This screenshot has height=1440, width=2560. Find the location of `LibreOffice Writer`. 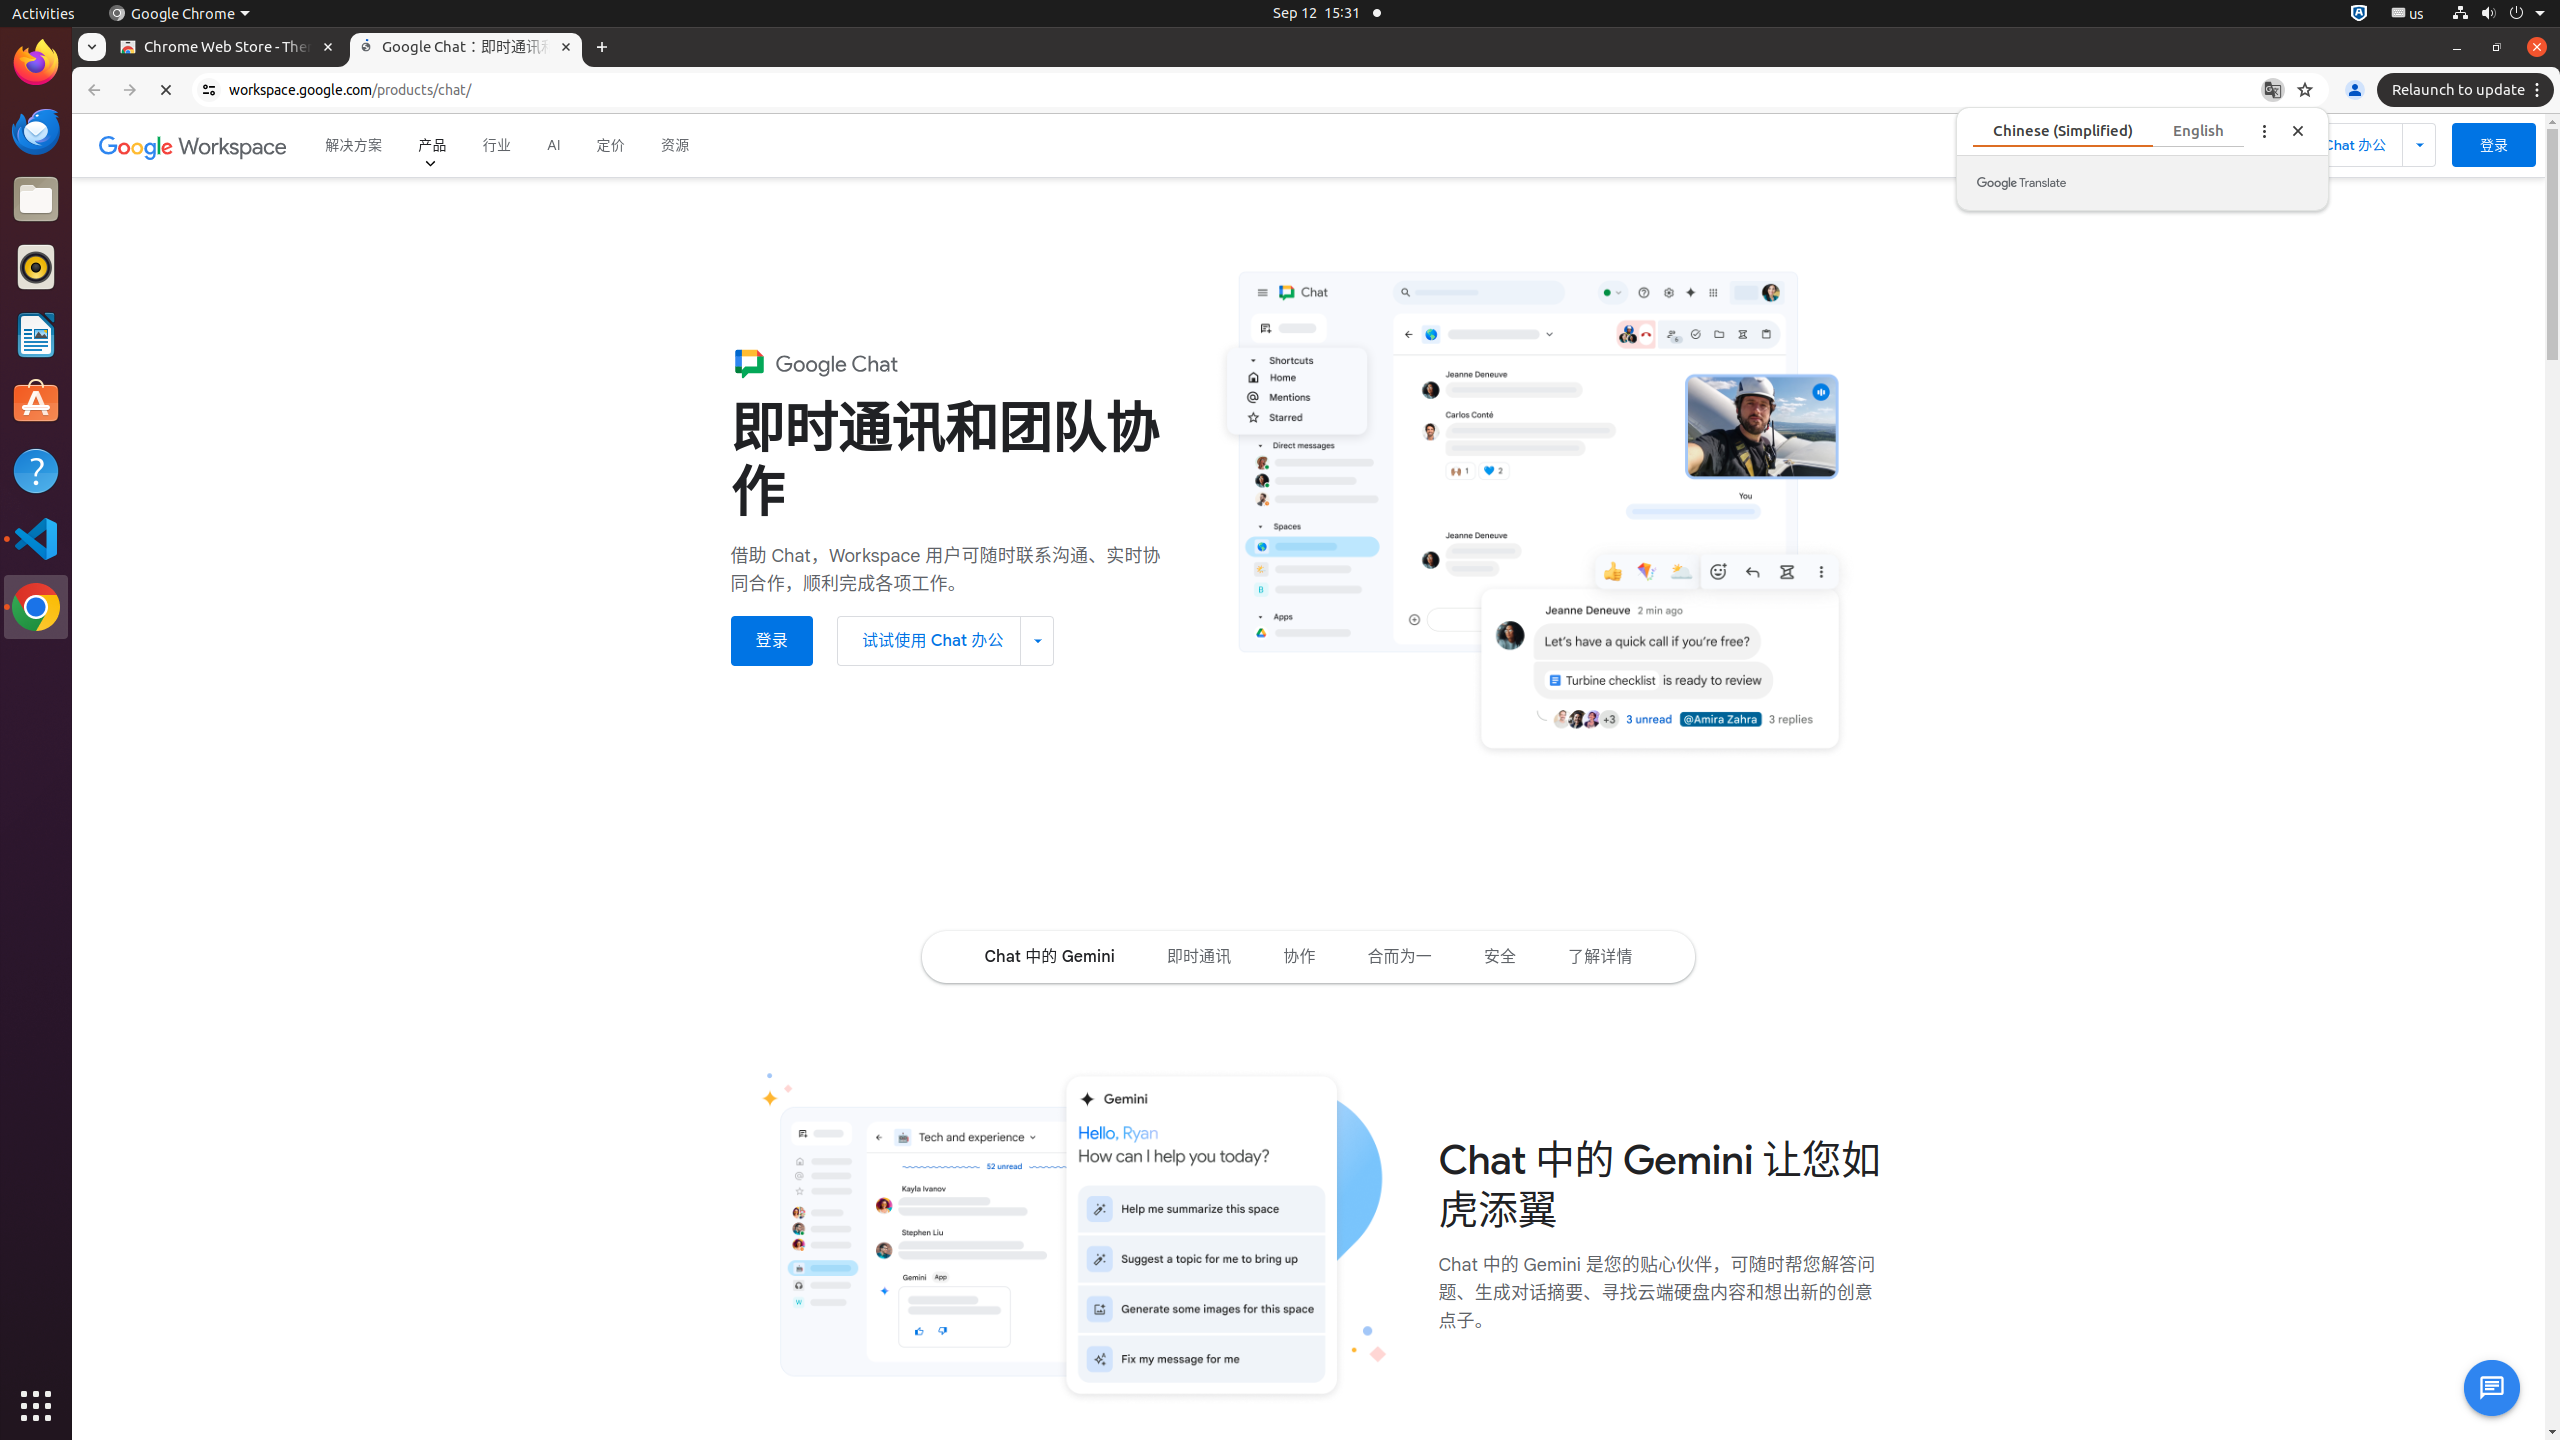

LibreOffice Writer is located at coordinates (36, 334).